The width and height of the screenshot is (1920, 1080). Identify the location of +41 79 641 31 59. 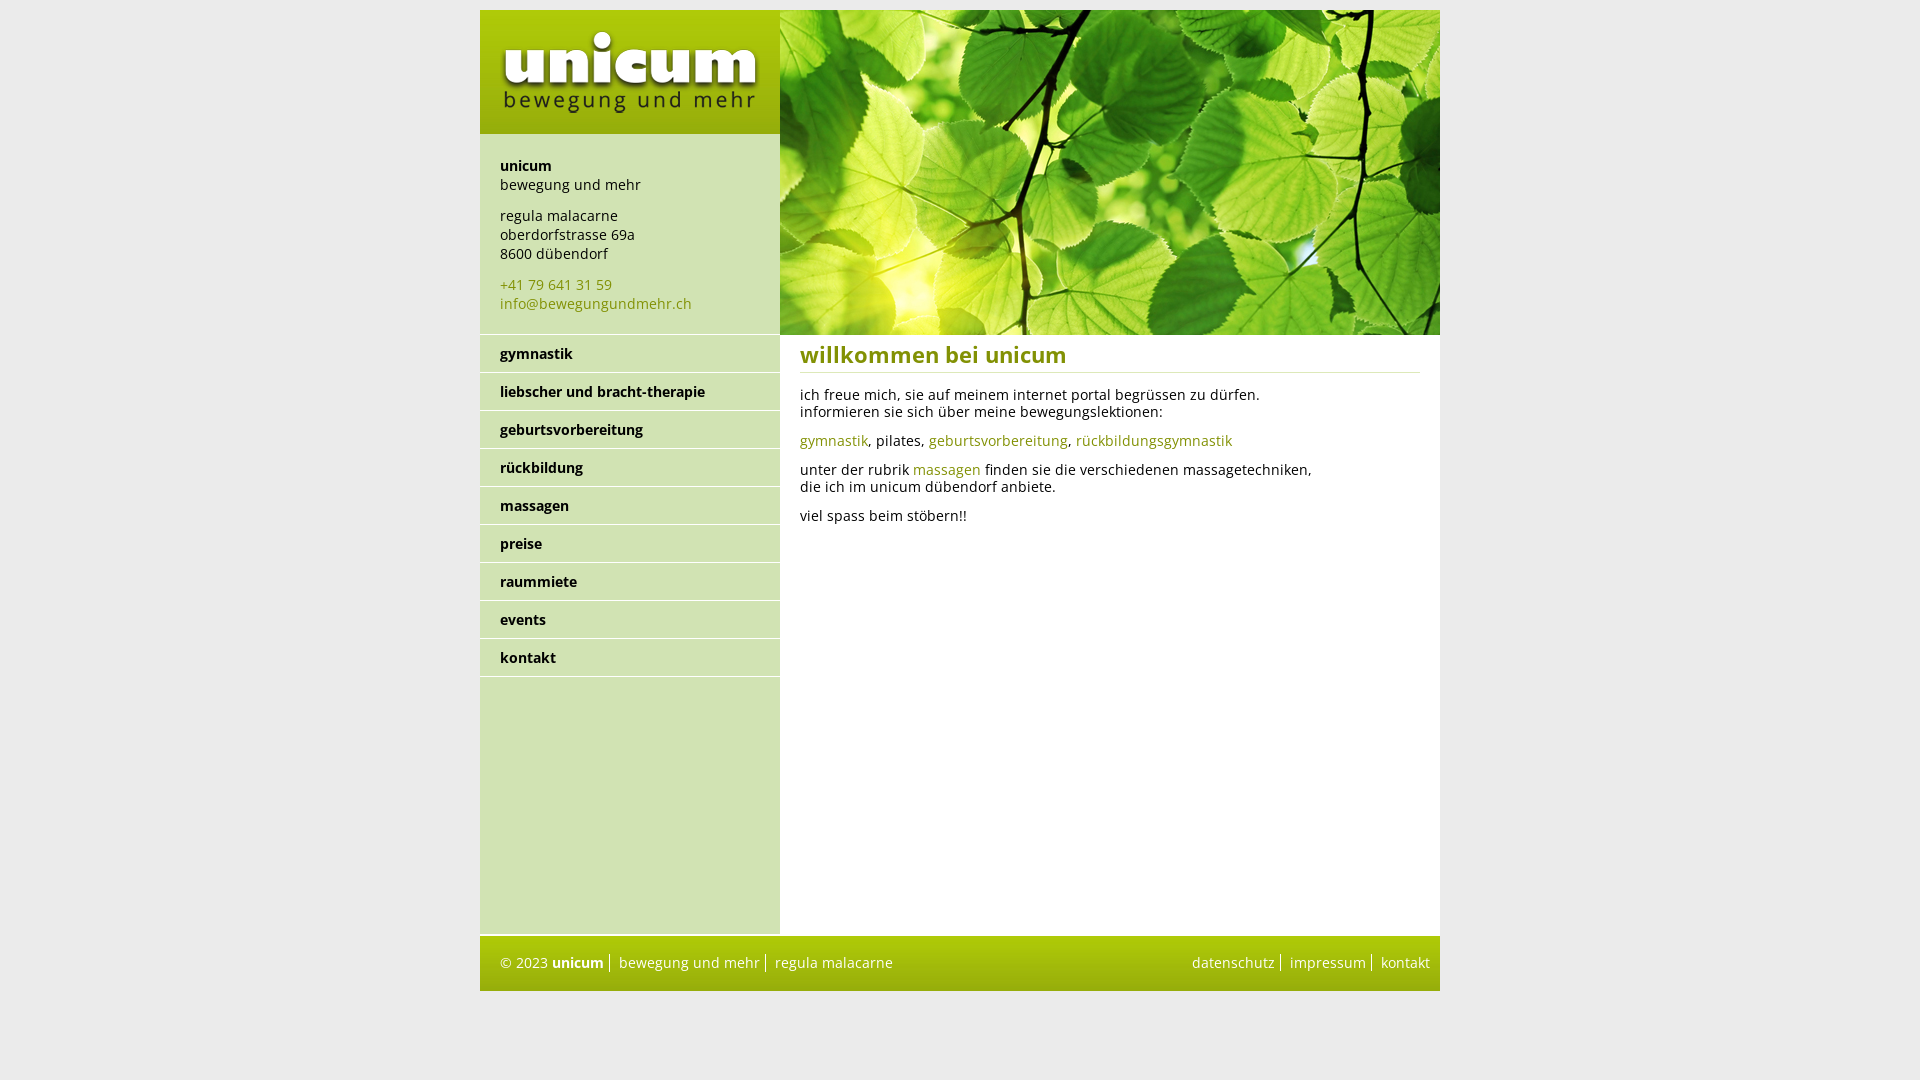
(556, 284).